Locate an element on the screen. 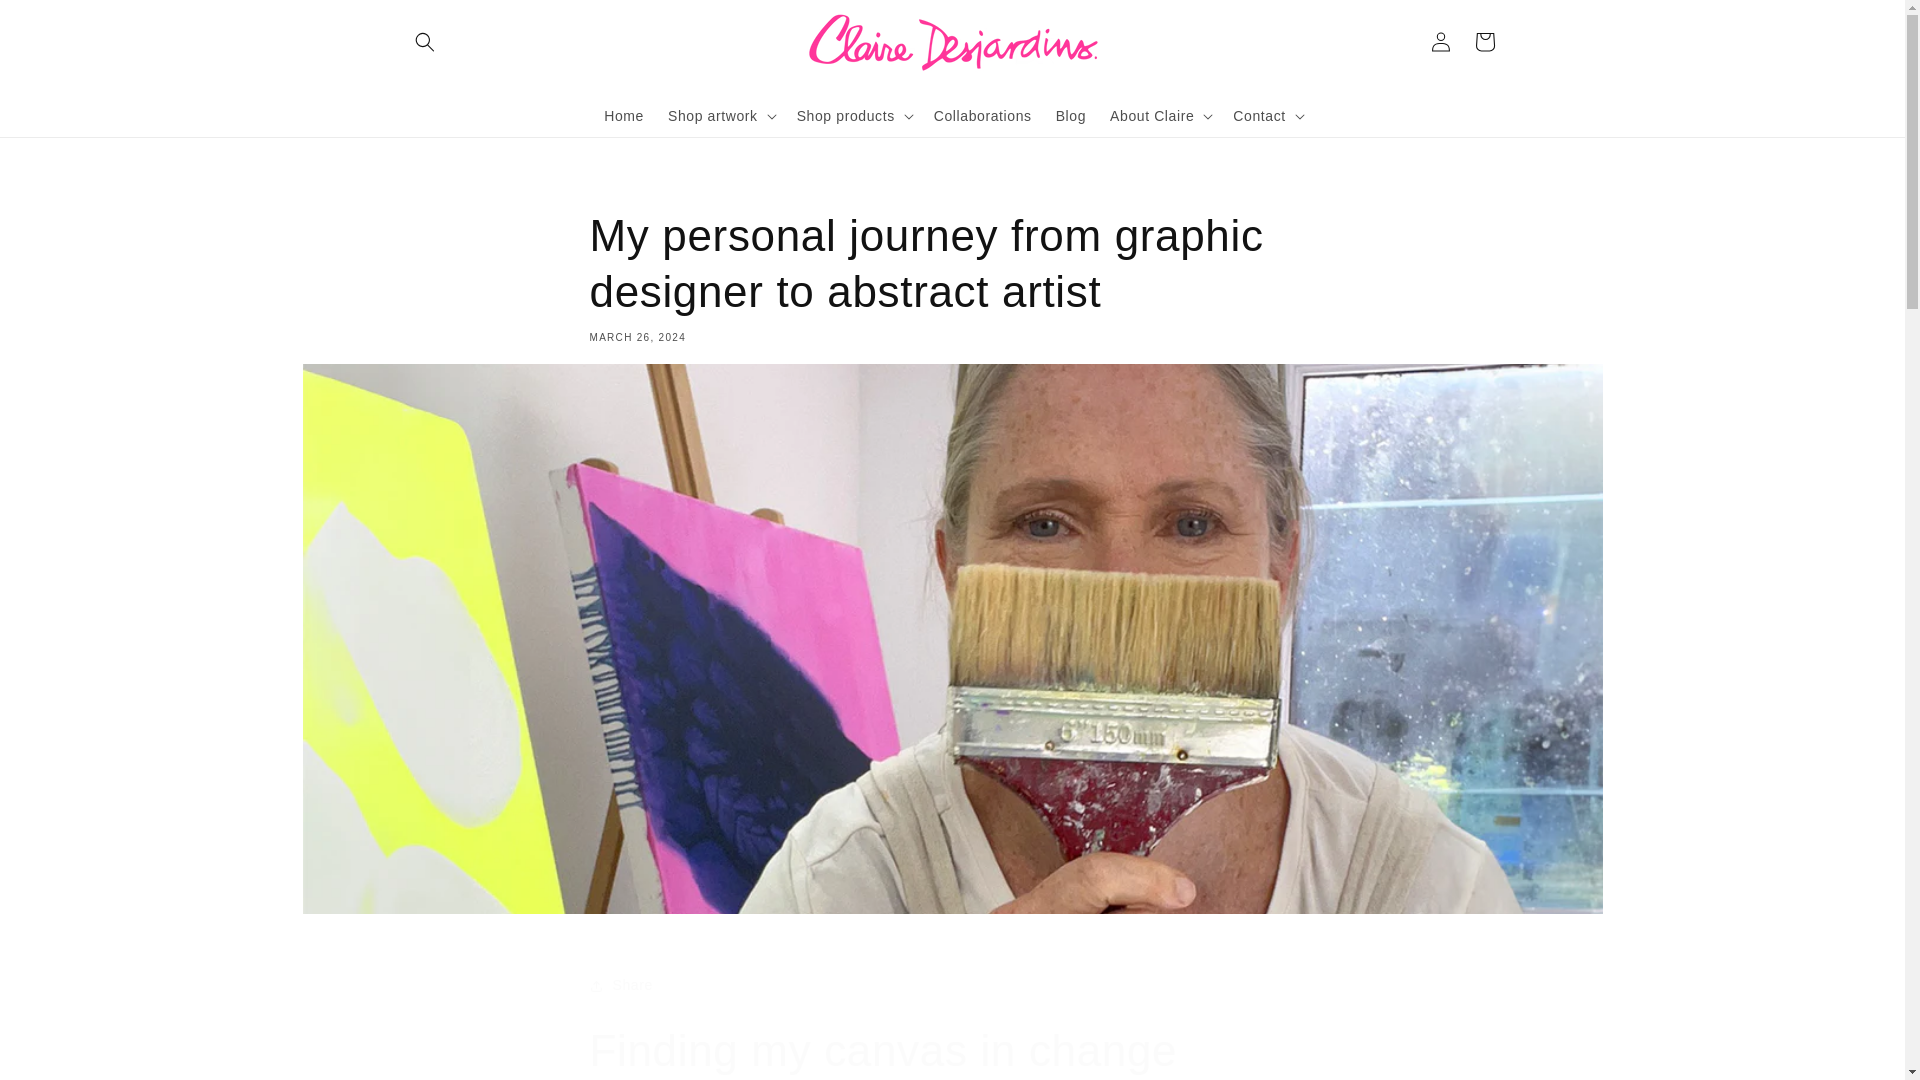 This screenshot has height=1080, width=1920. Home is located at coordinates (624, 114).